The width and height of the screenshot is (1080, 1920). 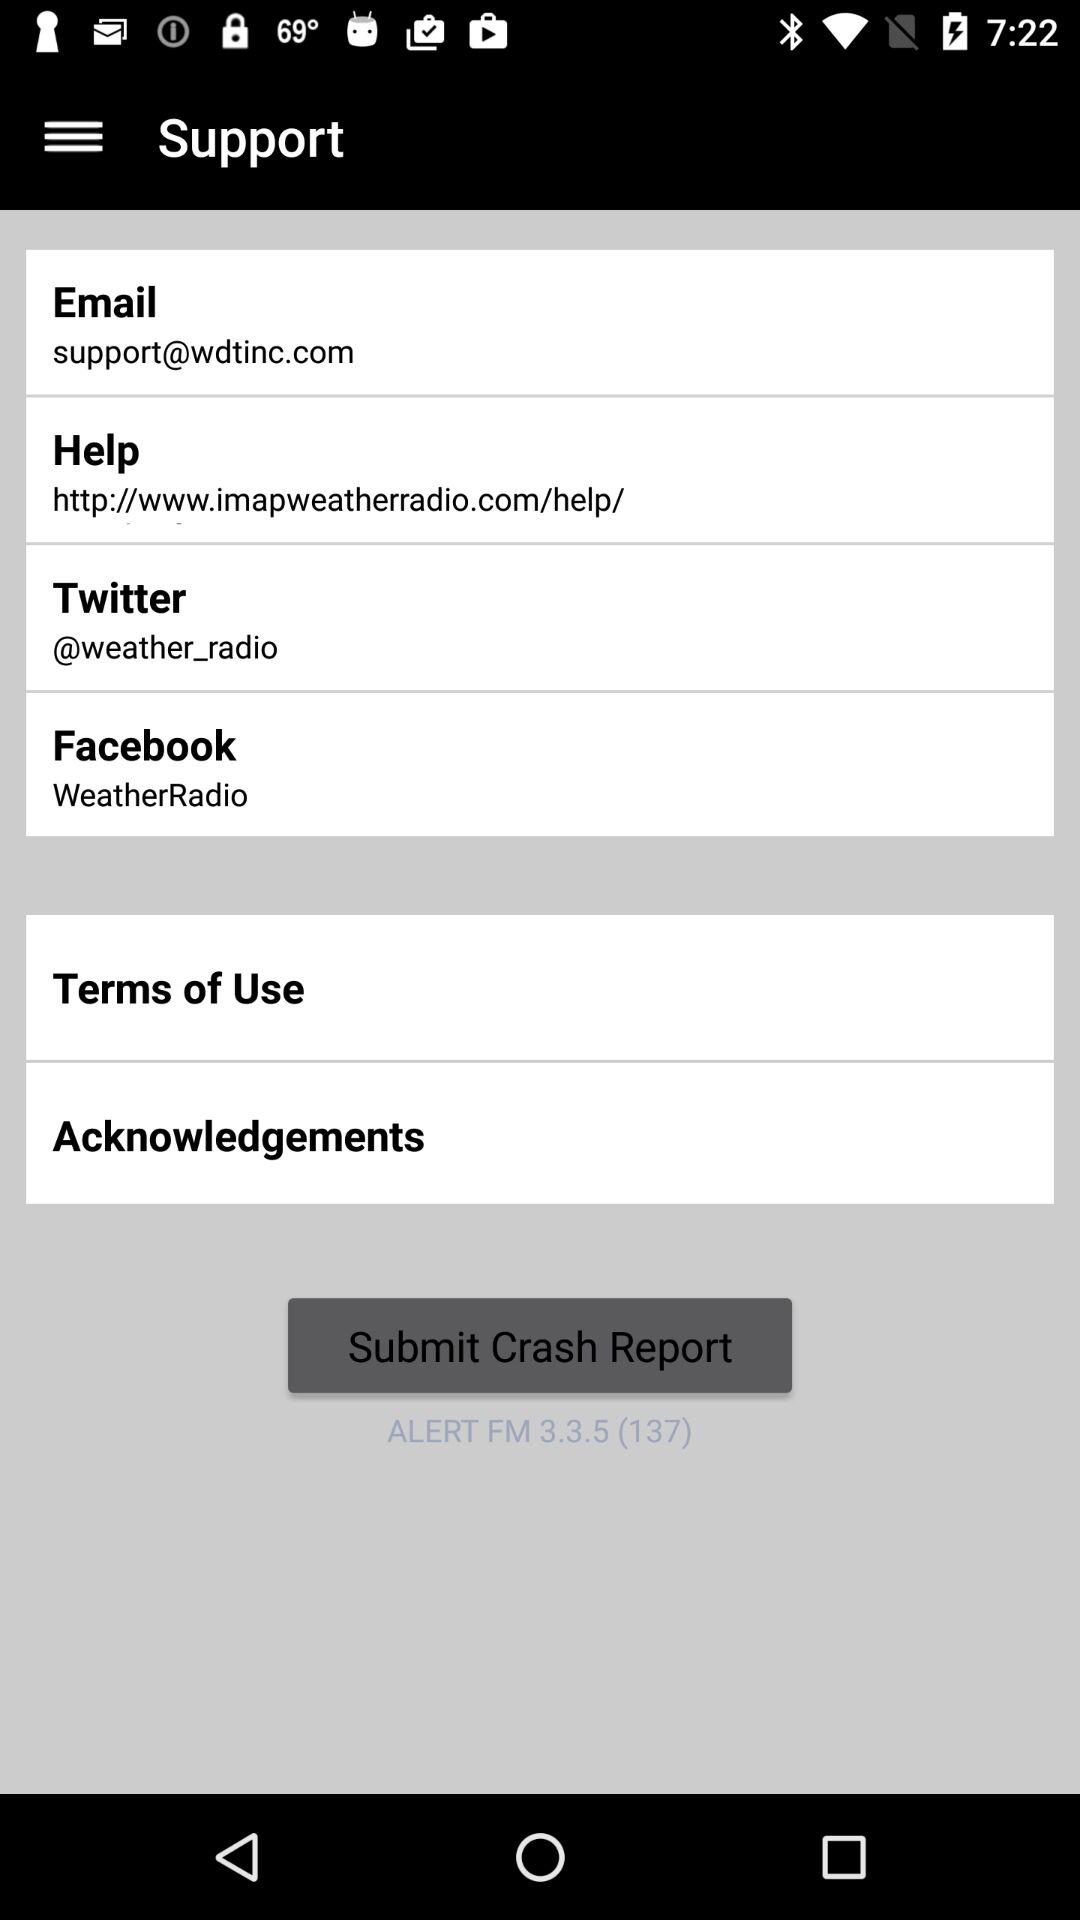 What do you see at coordinates (356, 648) in the screenshot?
I see `scroll until @weather_radio` at bounding box center [356, 648].